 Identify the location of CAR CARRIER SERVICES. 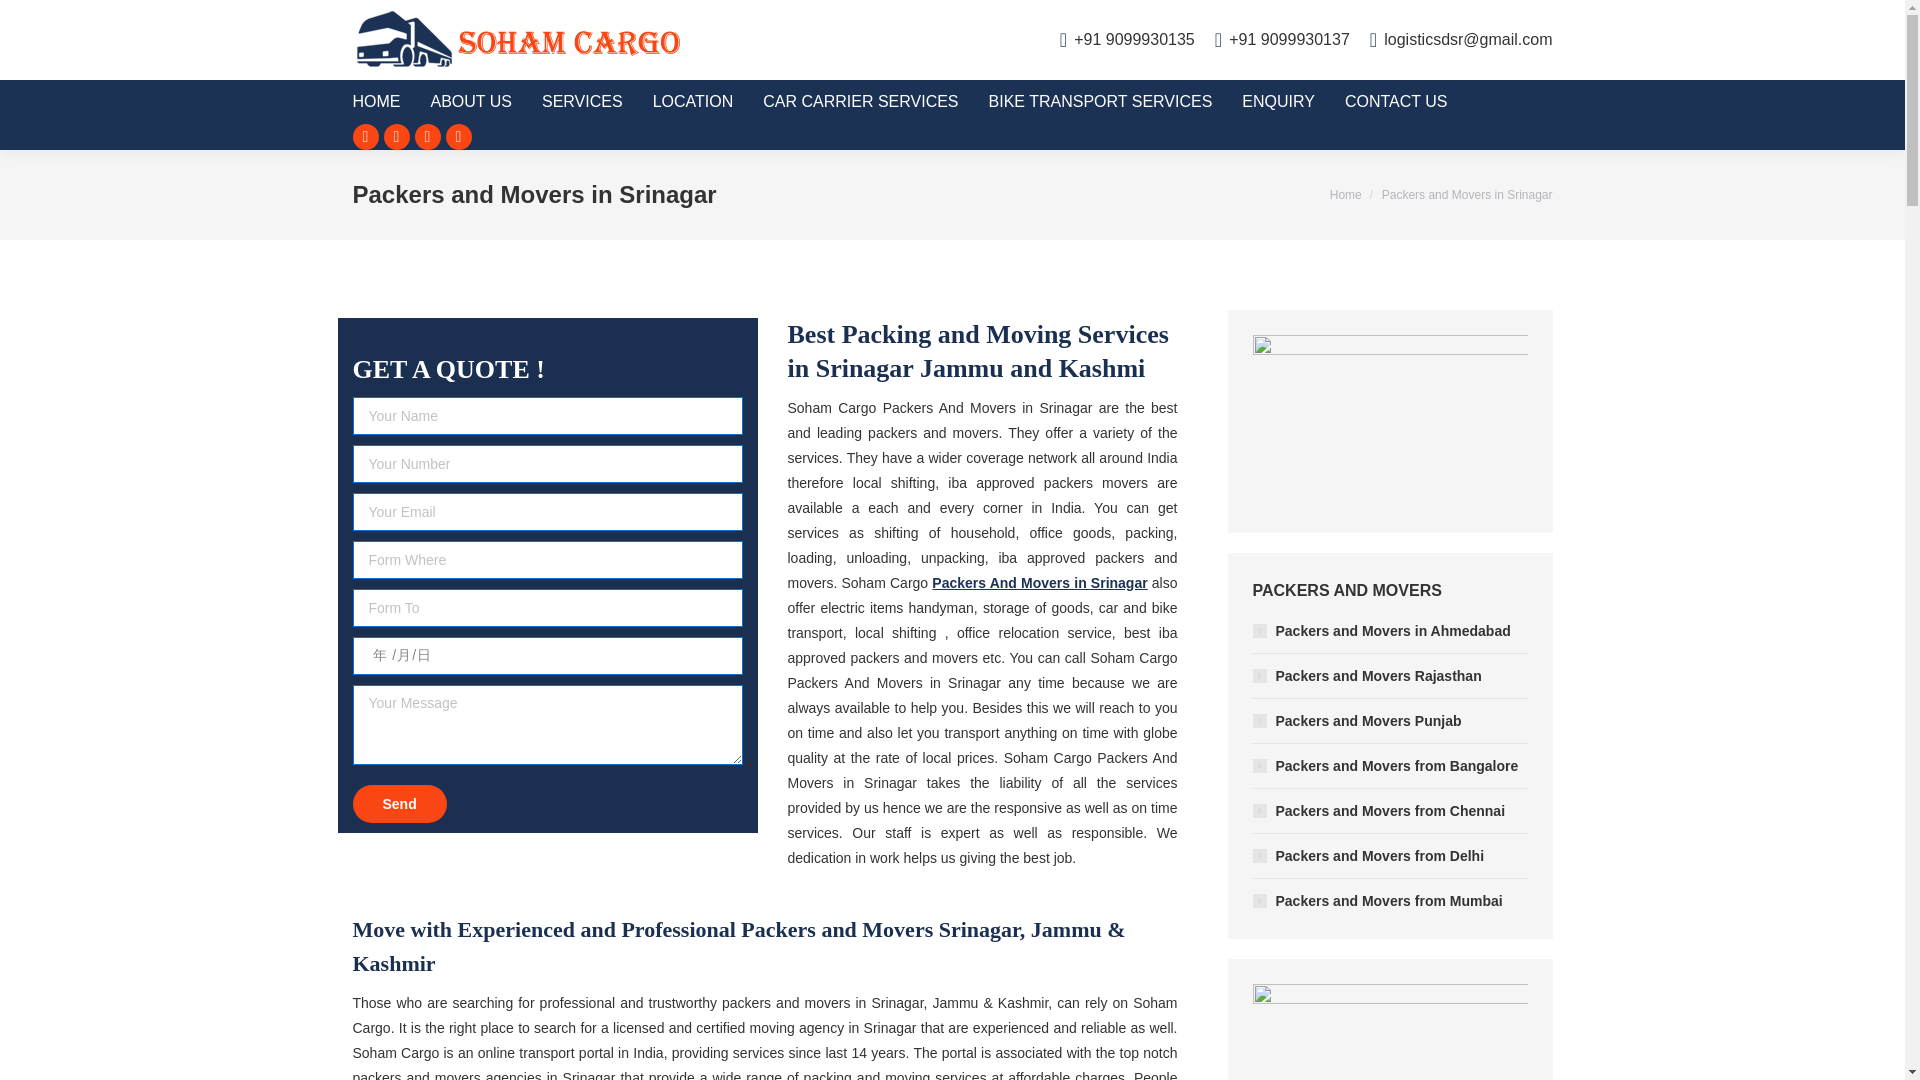
(875, 102).